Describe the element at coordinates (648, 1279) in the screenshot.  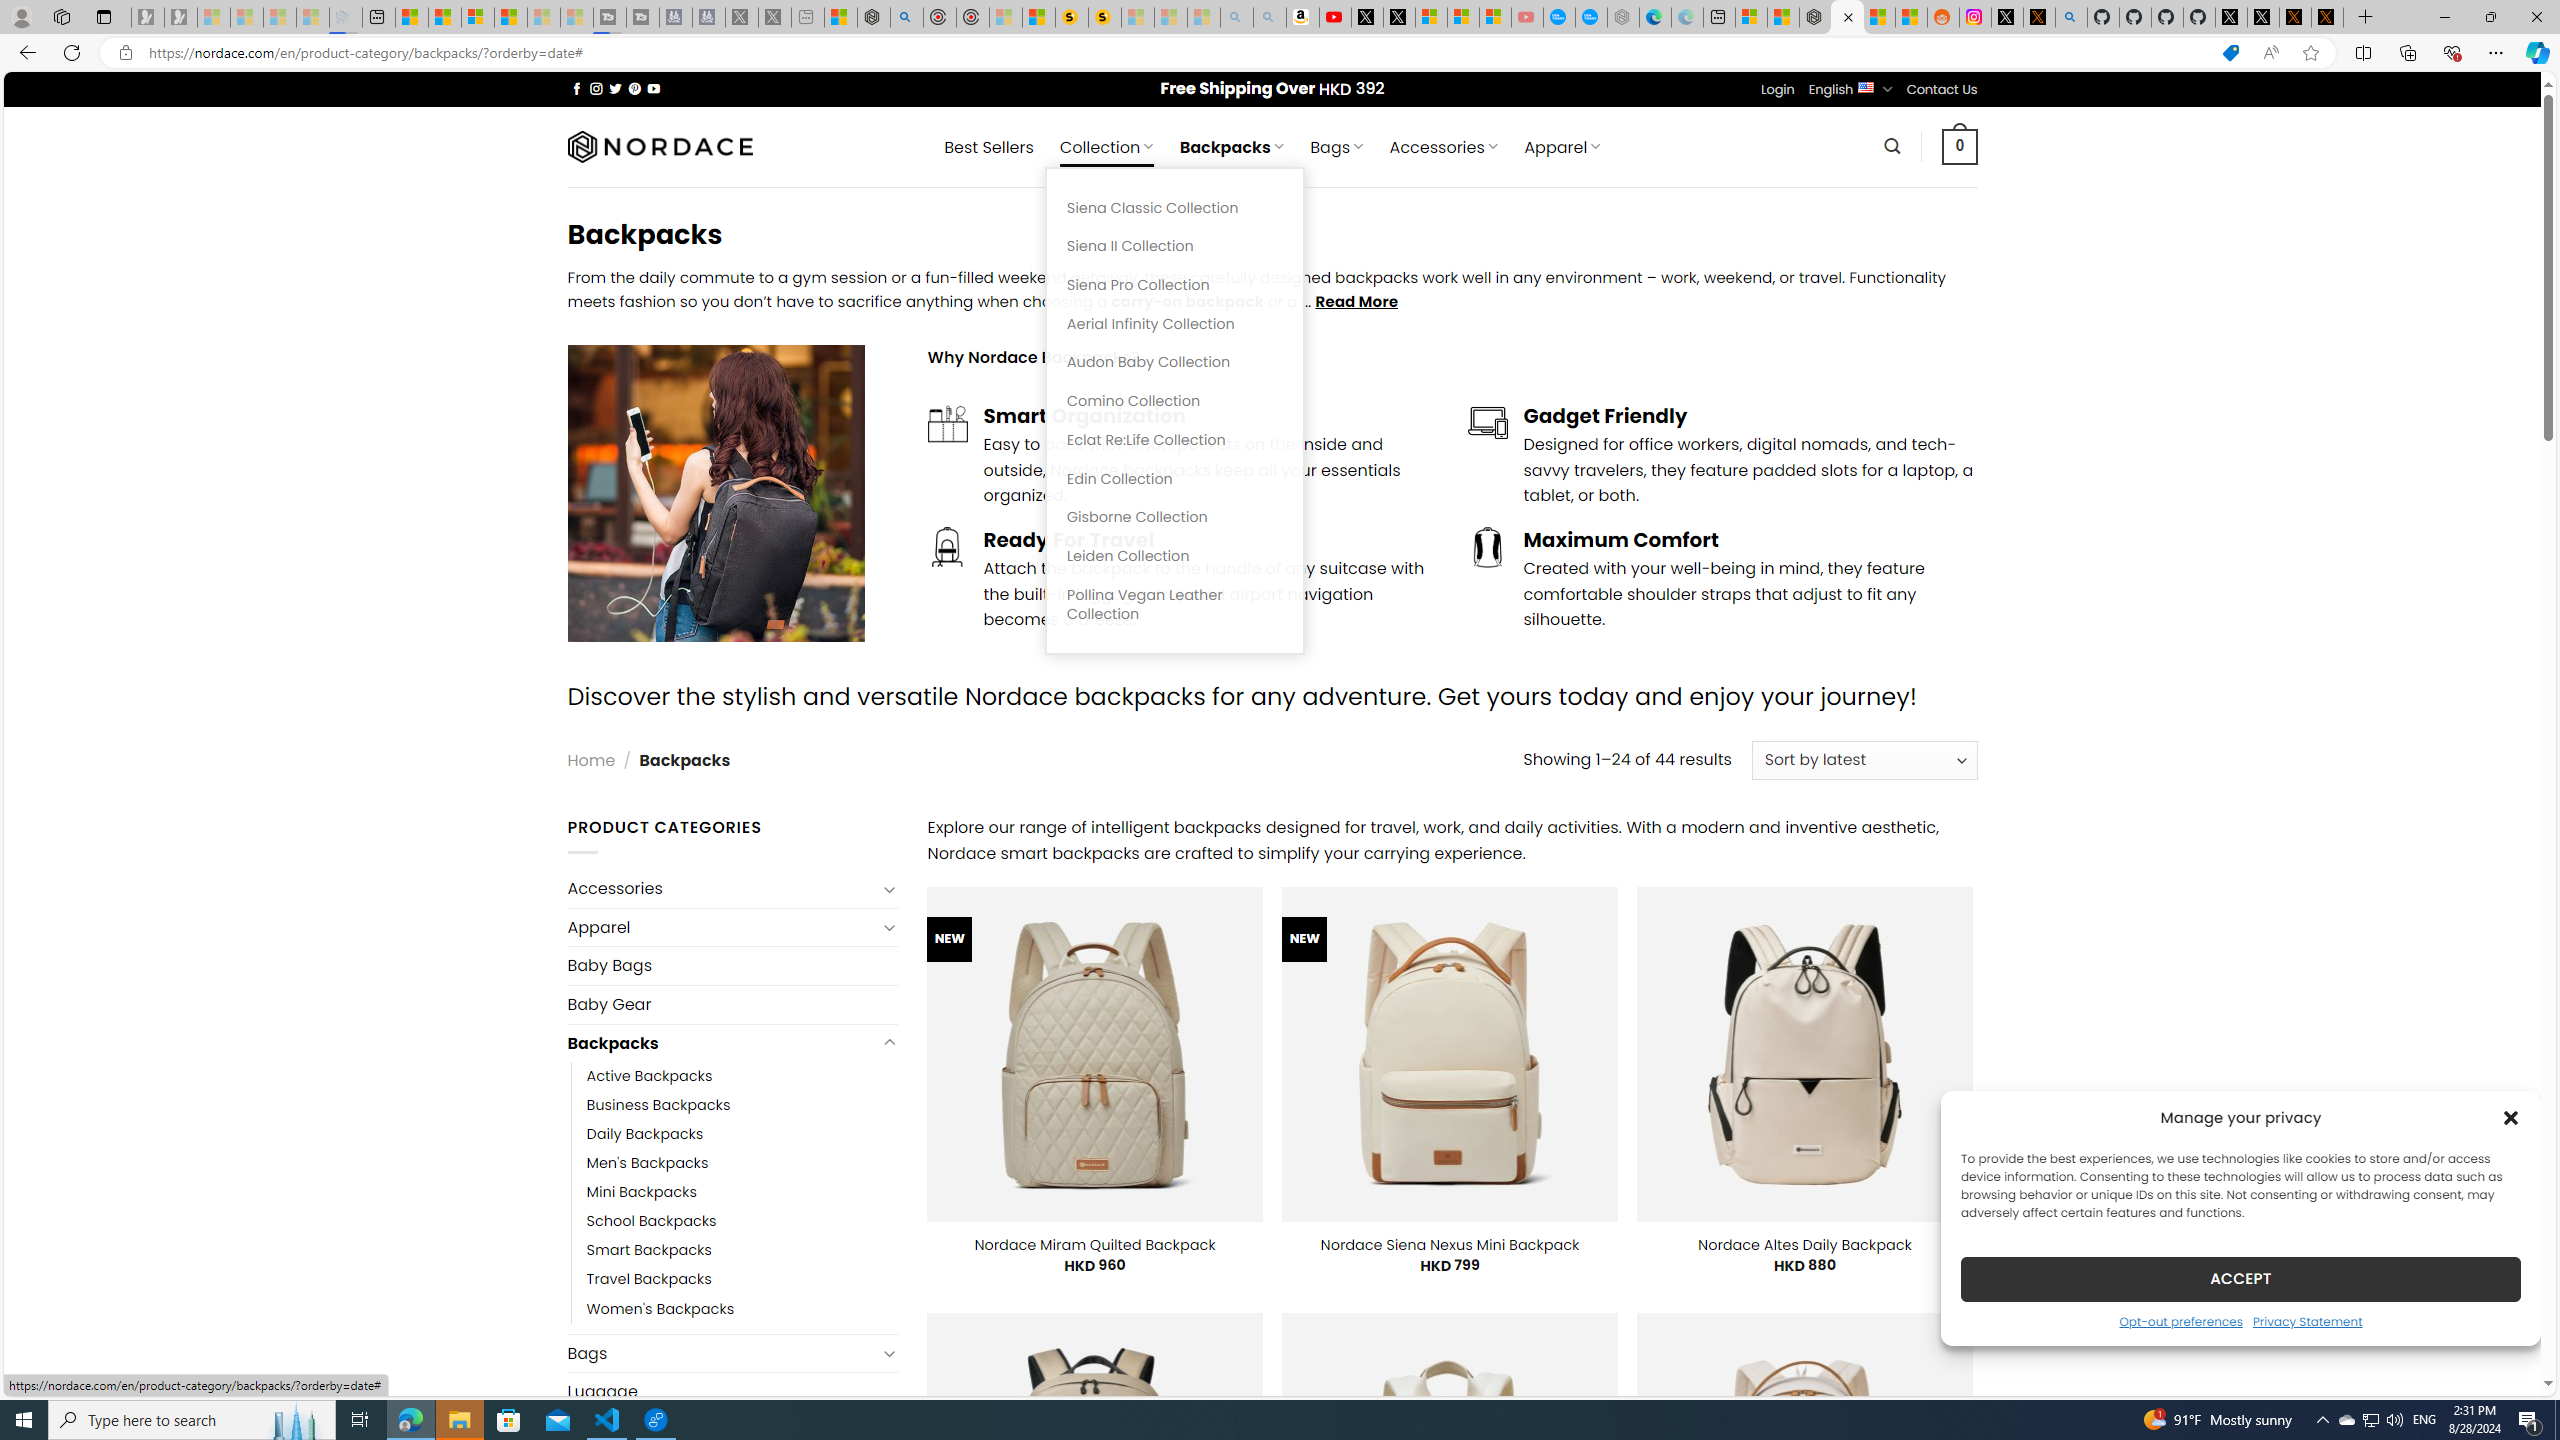
I see `Travel Backpacks` at that location.